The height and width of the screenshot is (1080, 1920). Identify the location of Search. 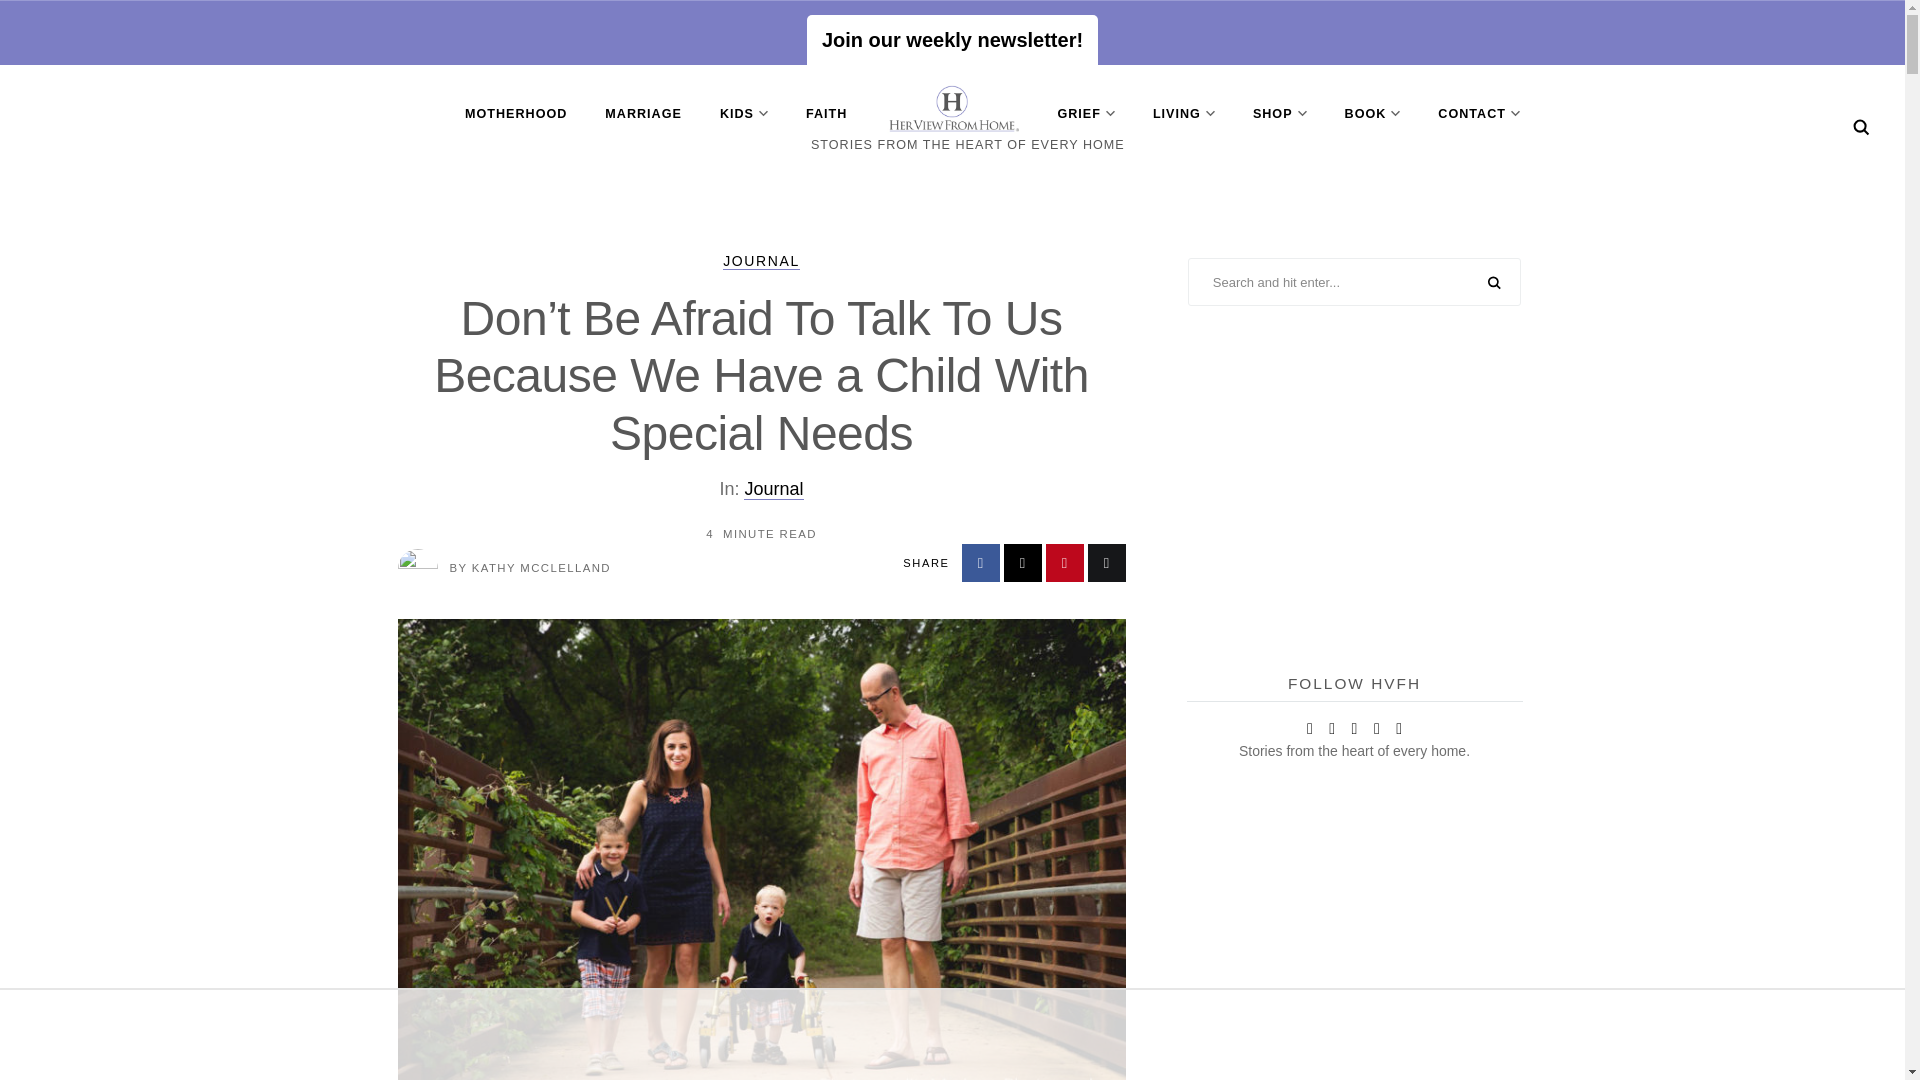
(1861, 127).